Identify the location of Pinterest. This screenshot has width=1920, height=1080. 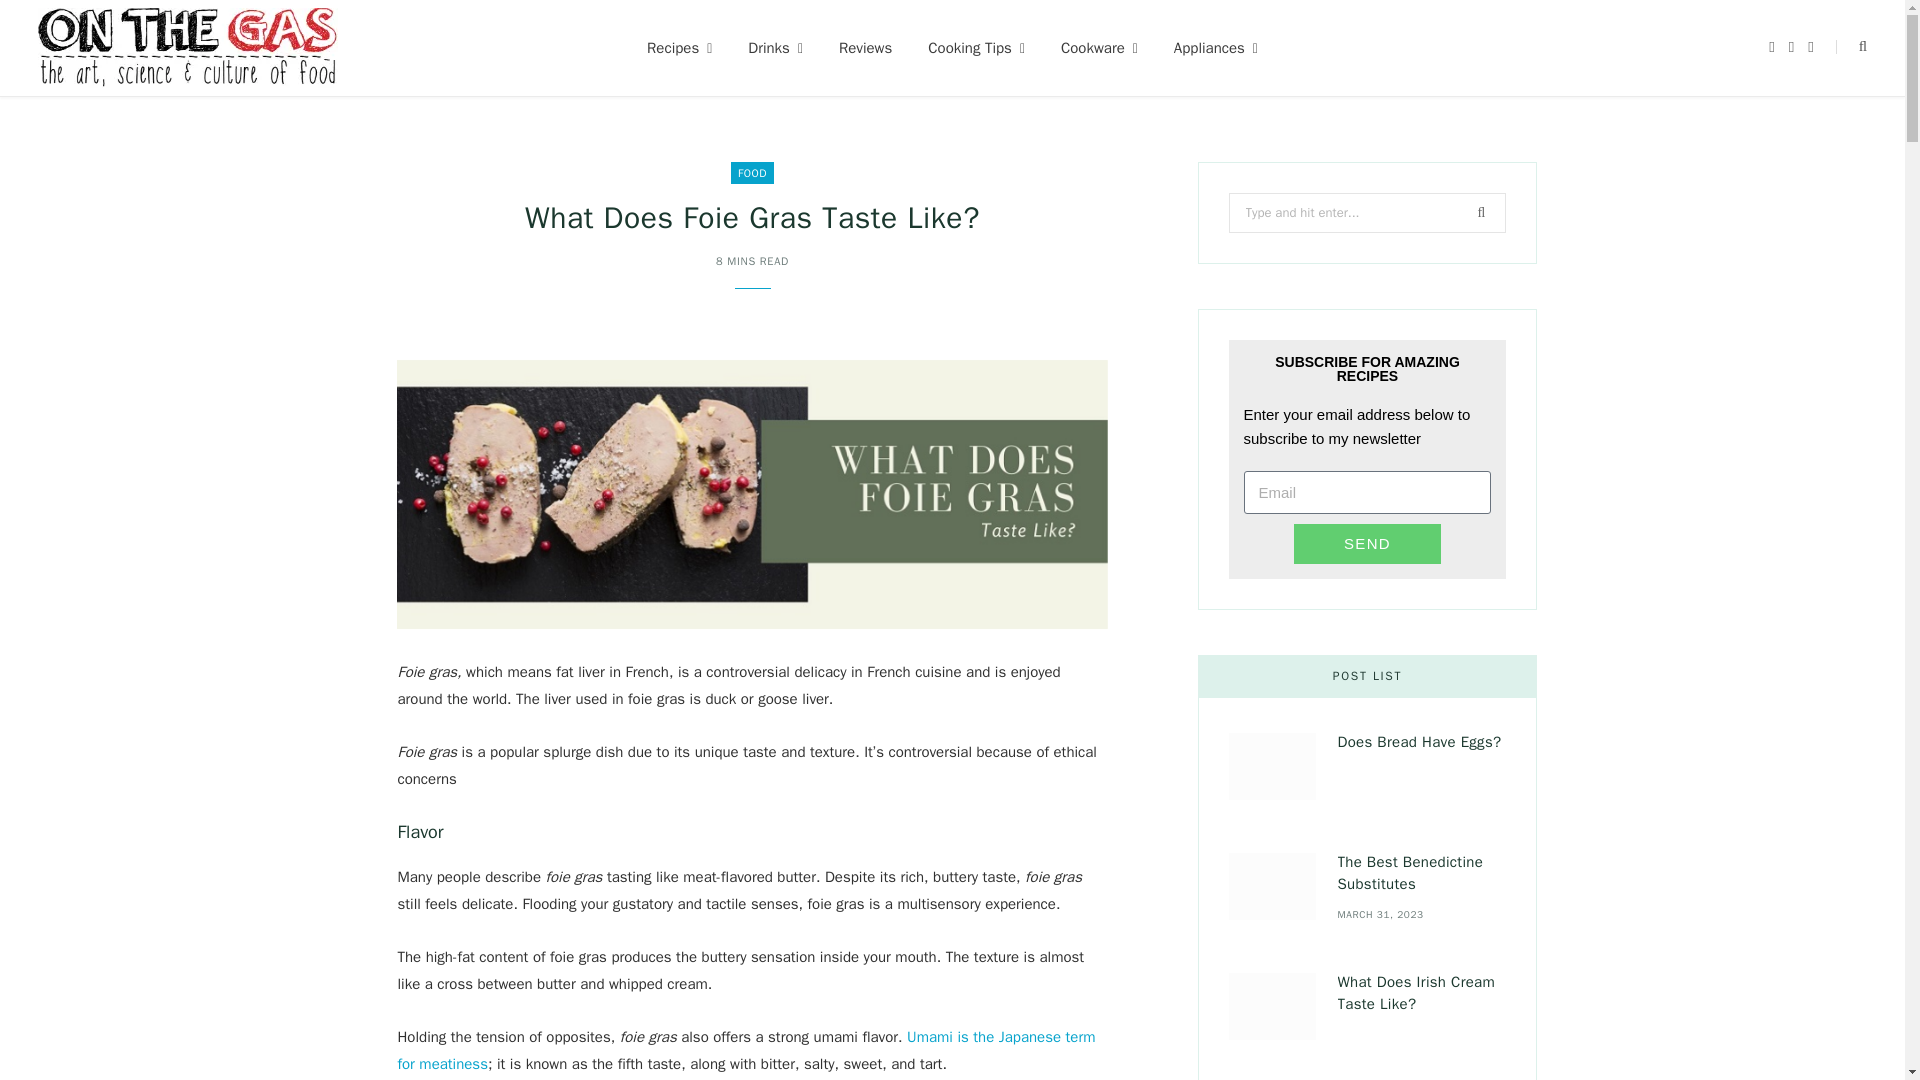
(1810, 47).